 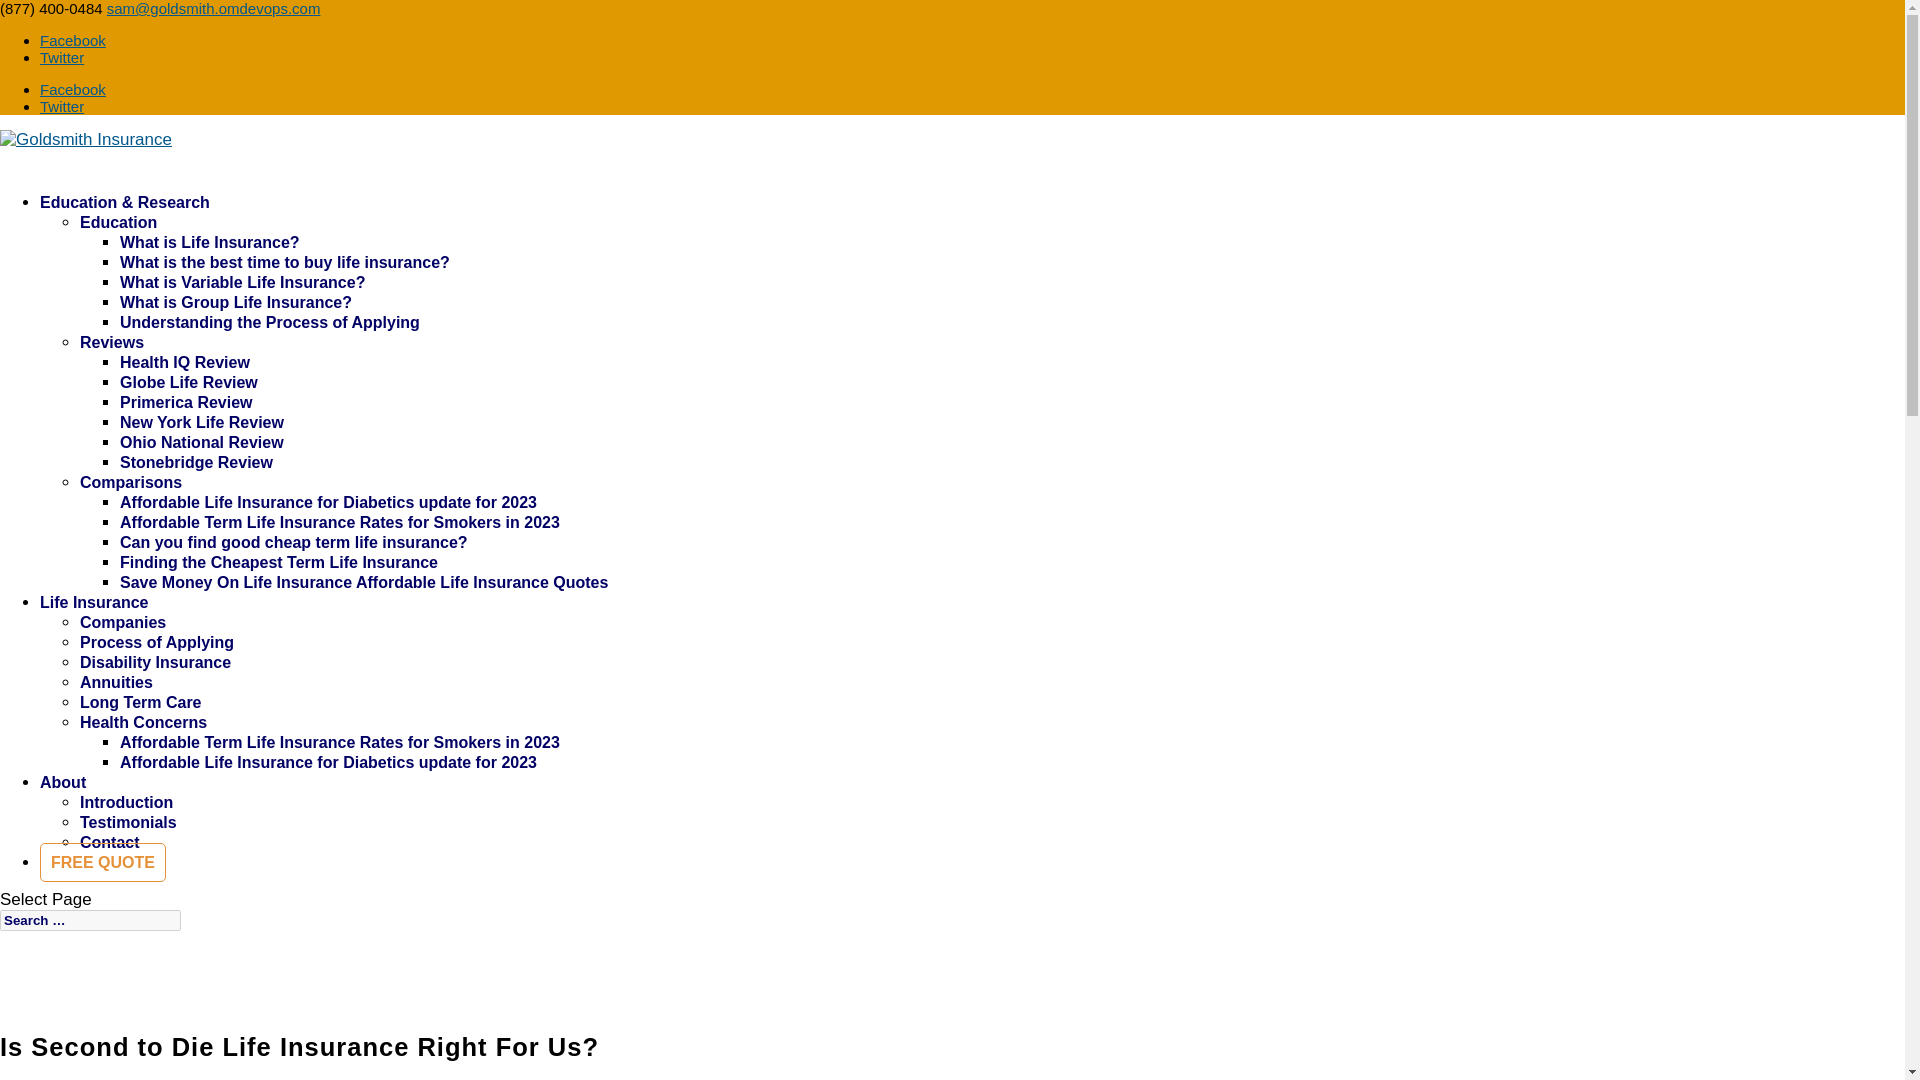 I want to click on Comparisons, so click(x=131, y=482).